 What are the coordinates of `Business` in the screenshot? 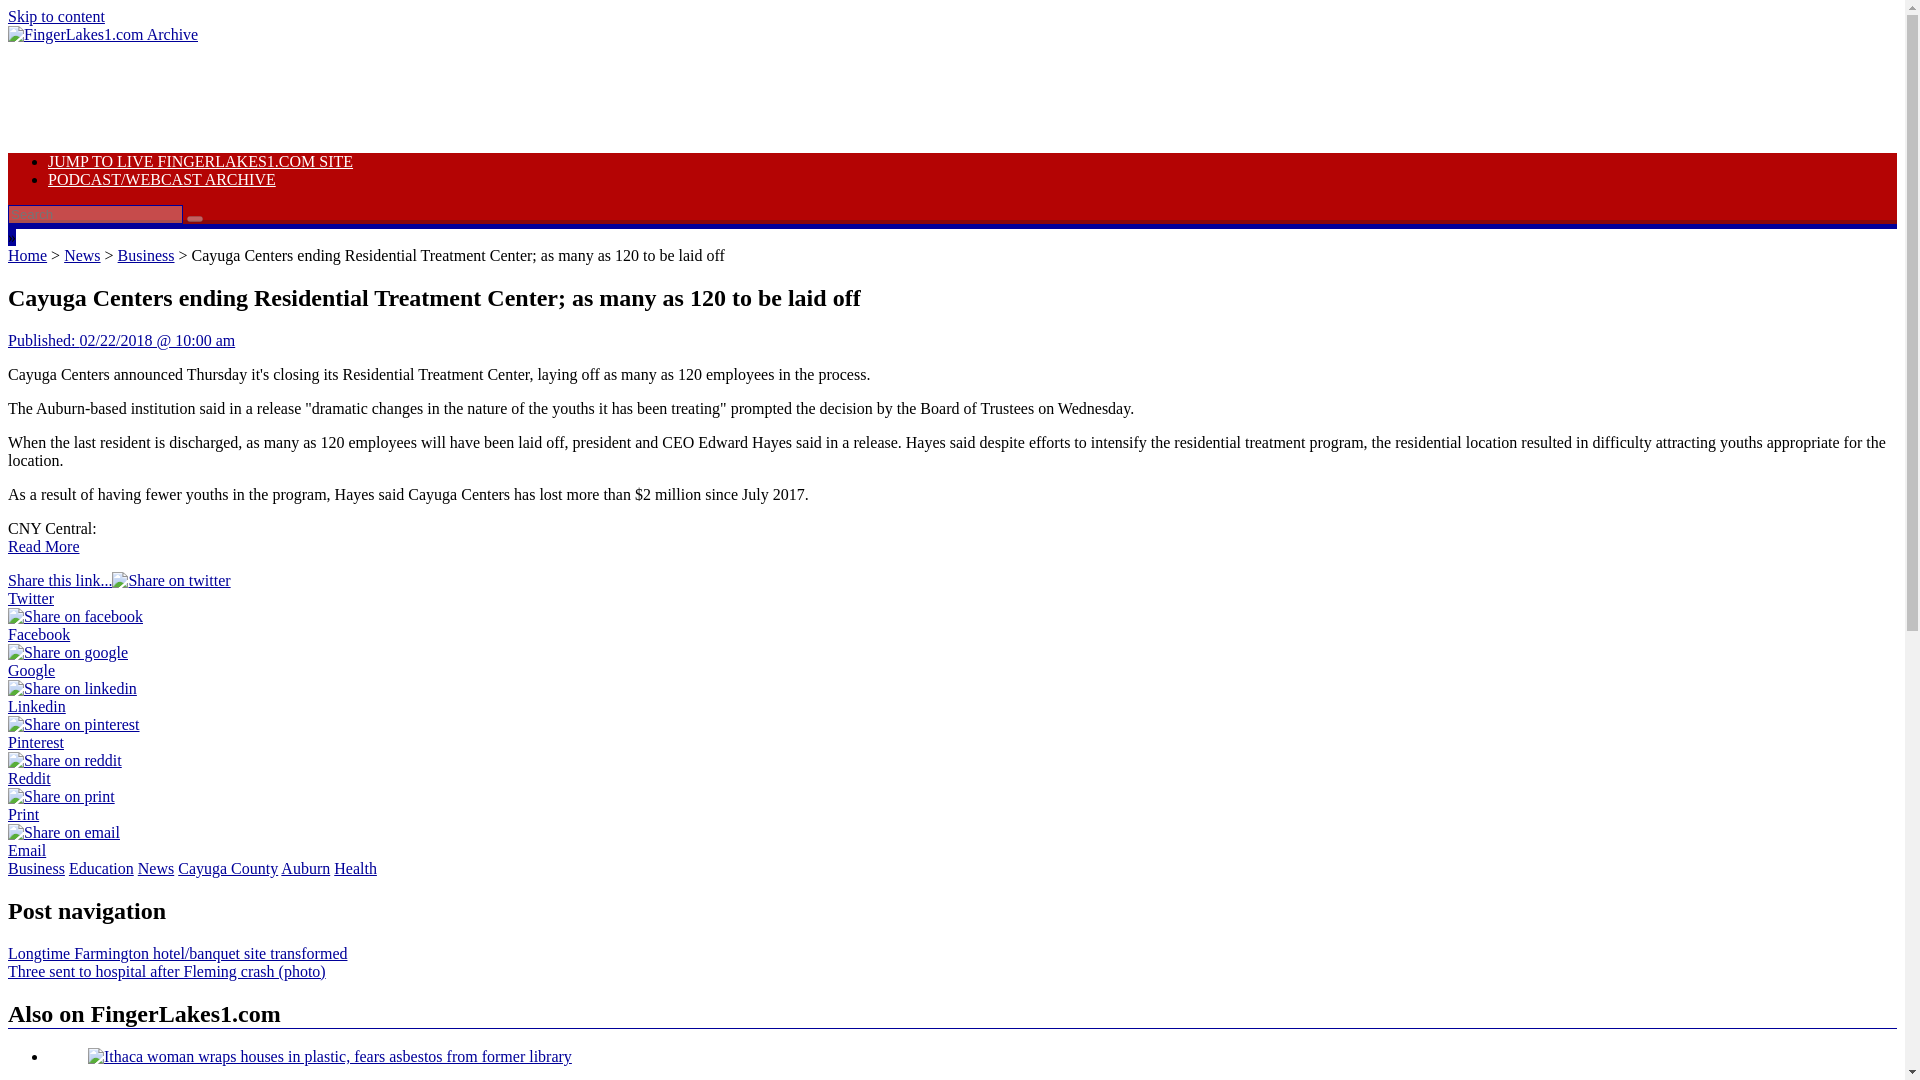 It's located at (146, 255).